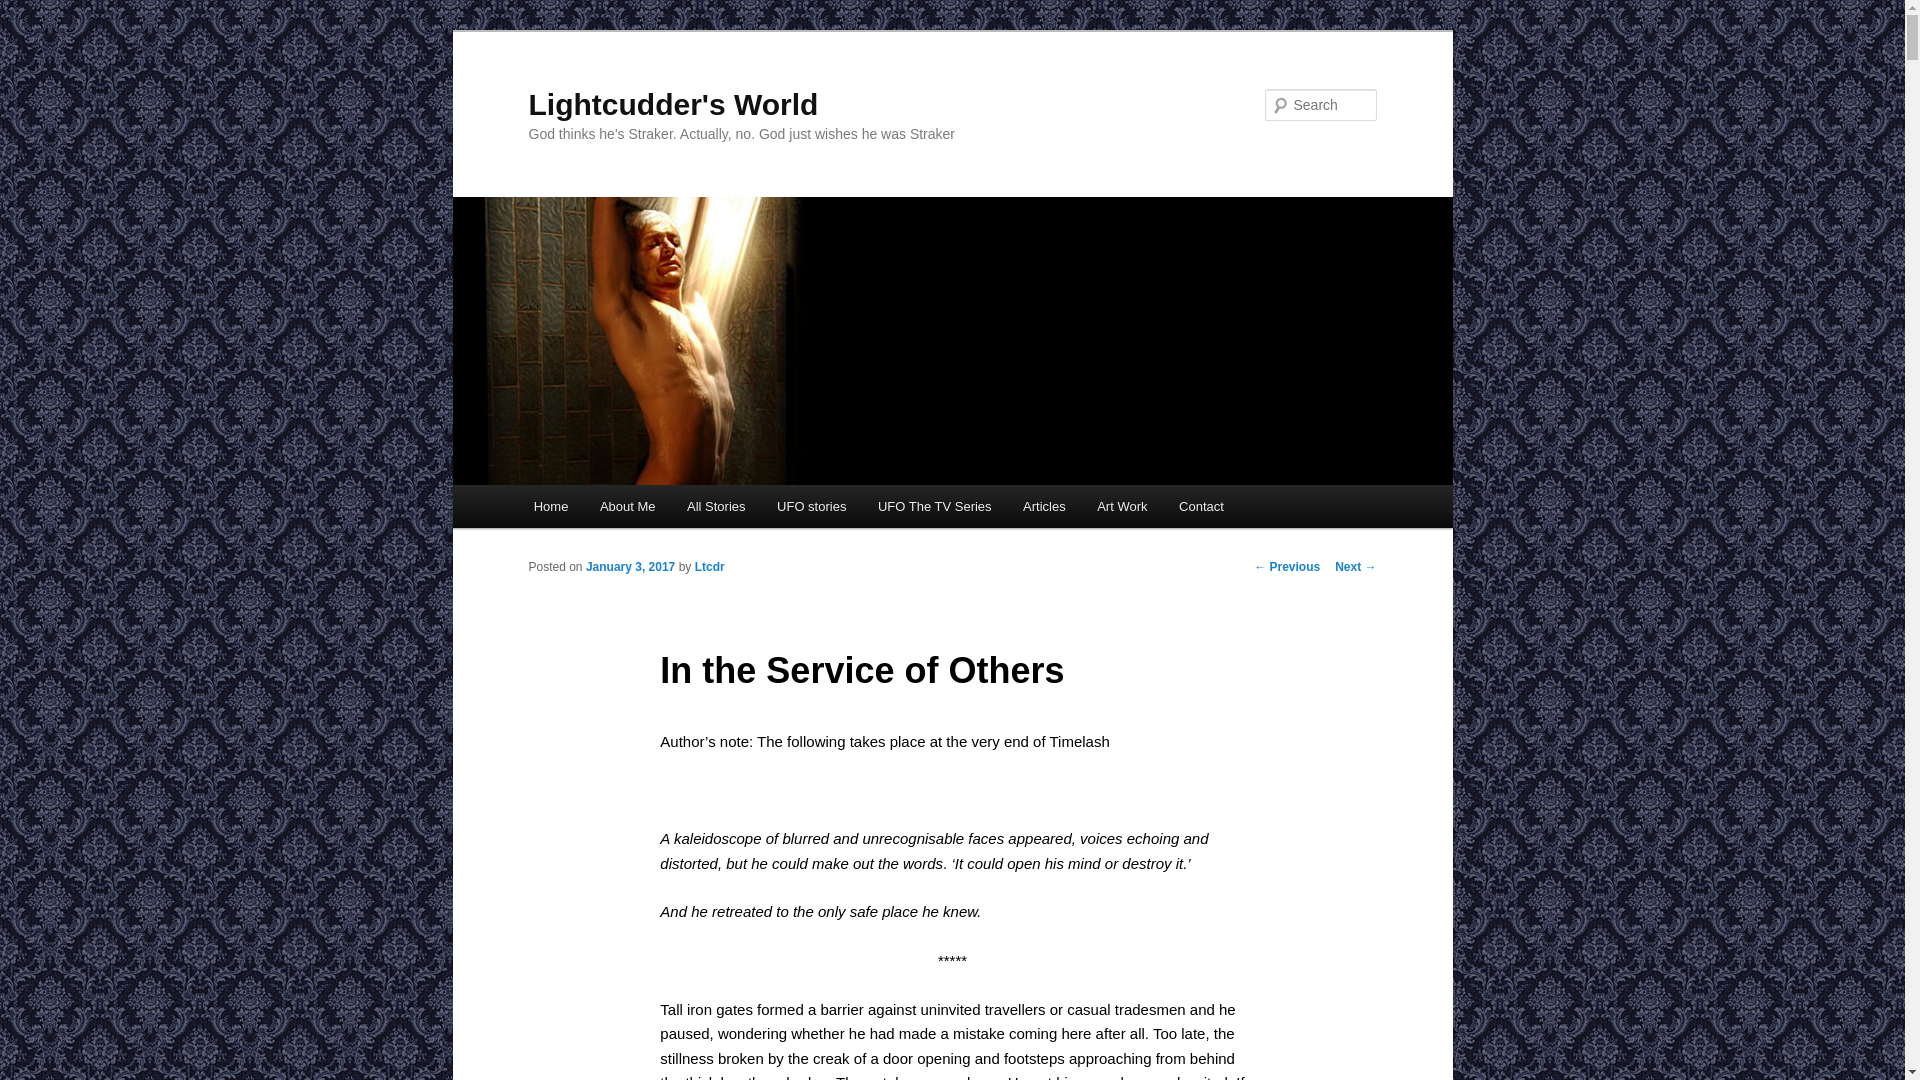  What do you see at coordinates (710, 566) in the screenshot?
I see `Ltcdr` at bounding box center [710, 566].